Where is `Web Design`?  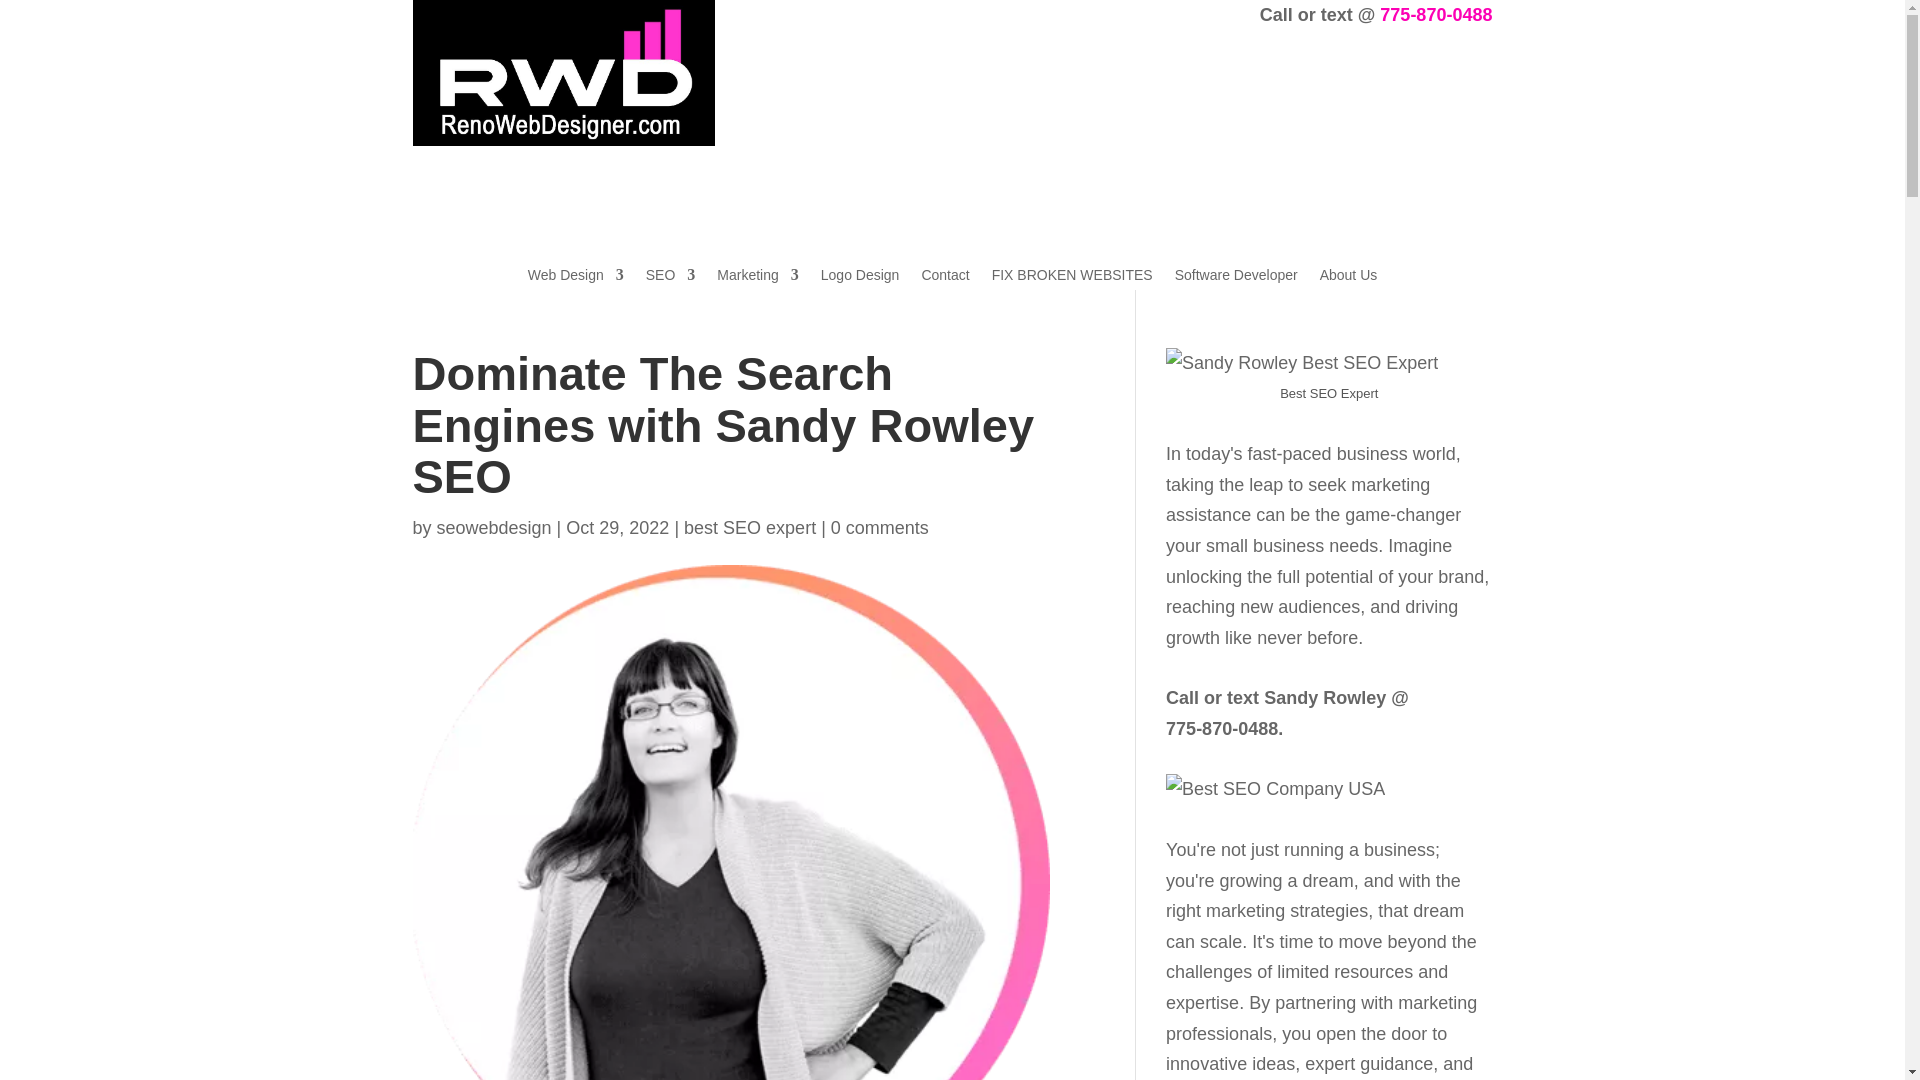 Web Design is located at coordinates (576, 278).